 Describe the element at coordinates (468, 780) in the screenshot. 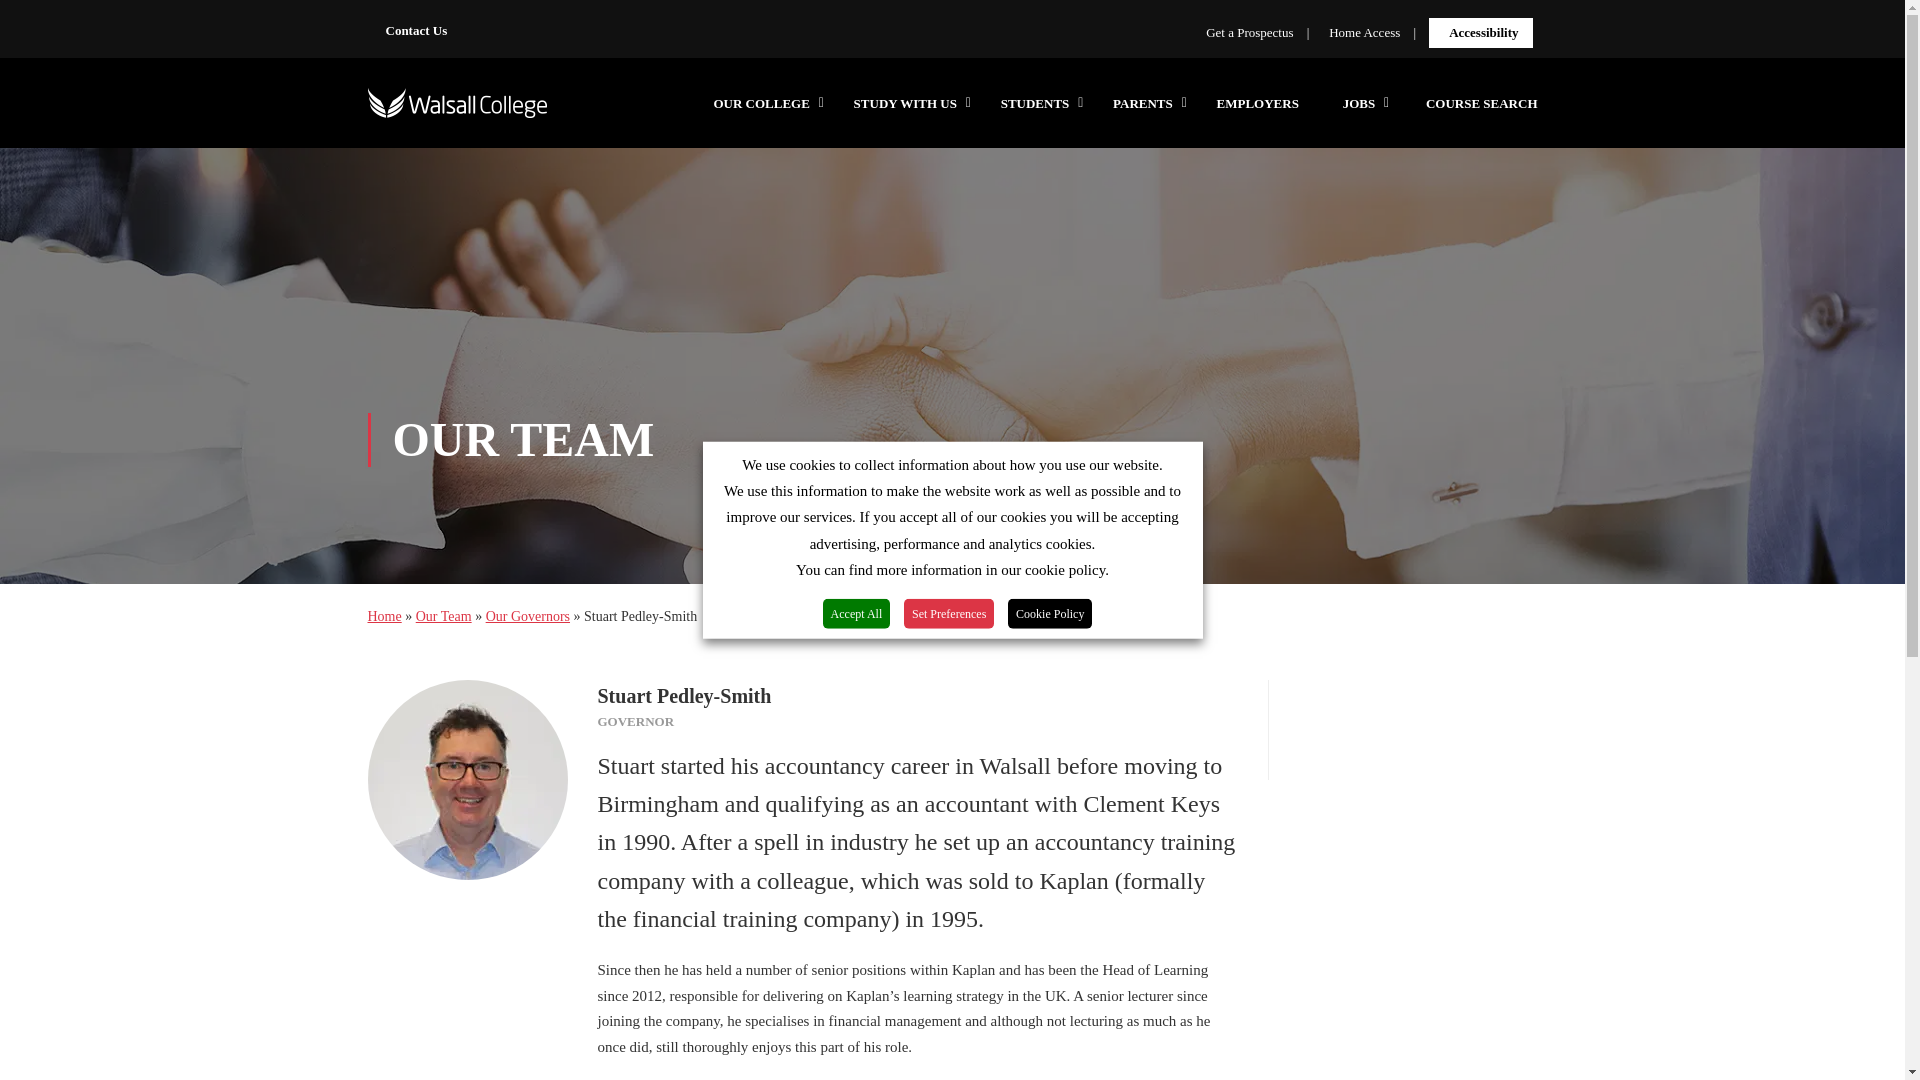

I see `Stuart Pedley-Smith` at that location.